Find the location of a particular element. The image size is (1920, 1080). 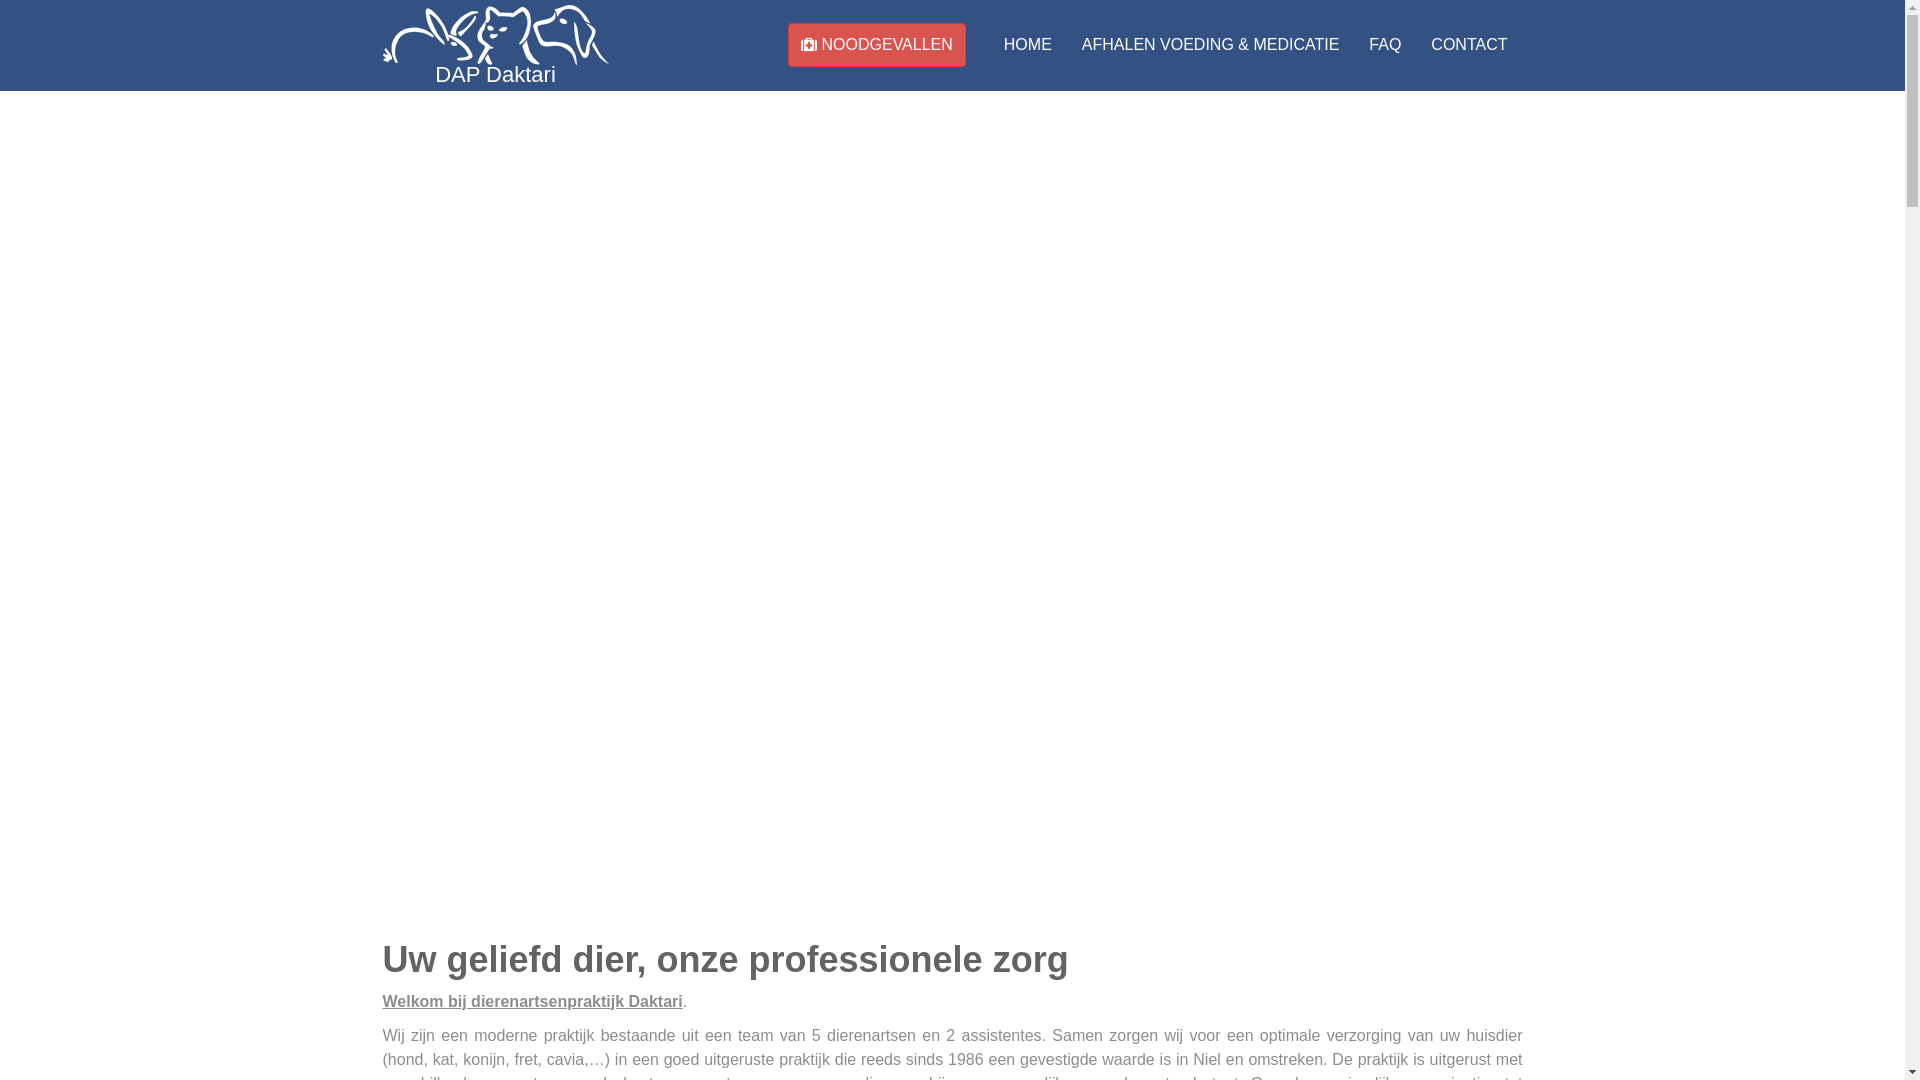

AFHALEN VOEDING & MEDICATIE is located at coordinates (1211, 45).